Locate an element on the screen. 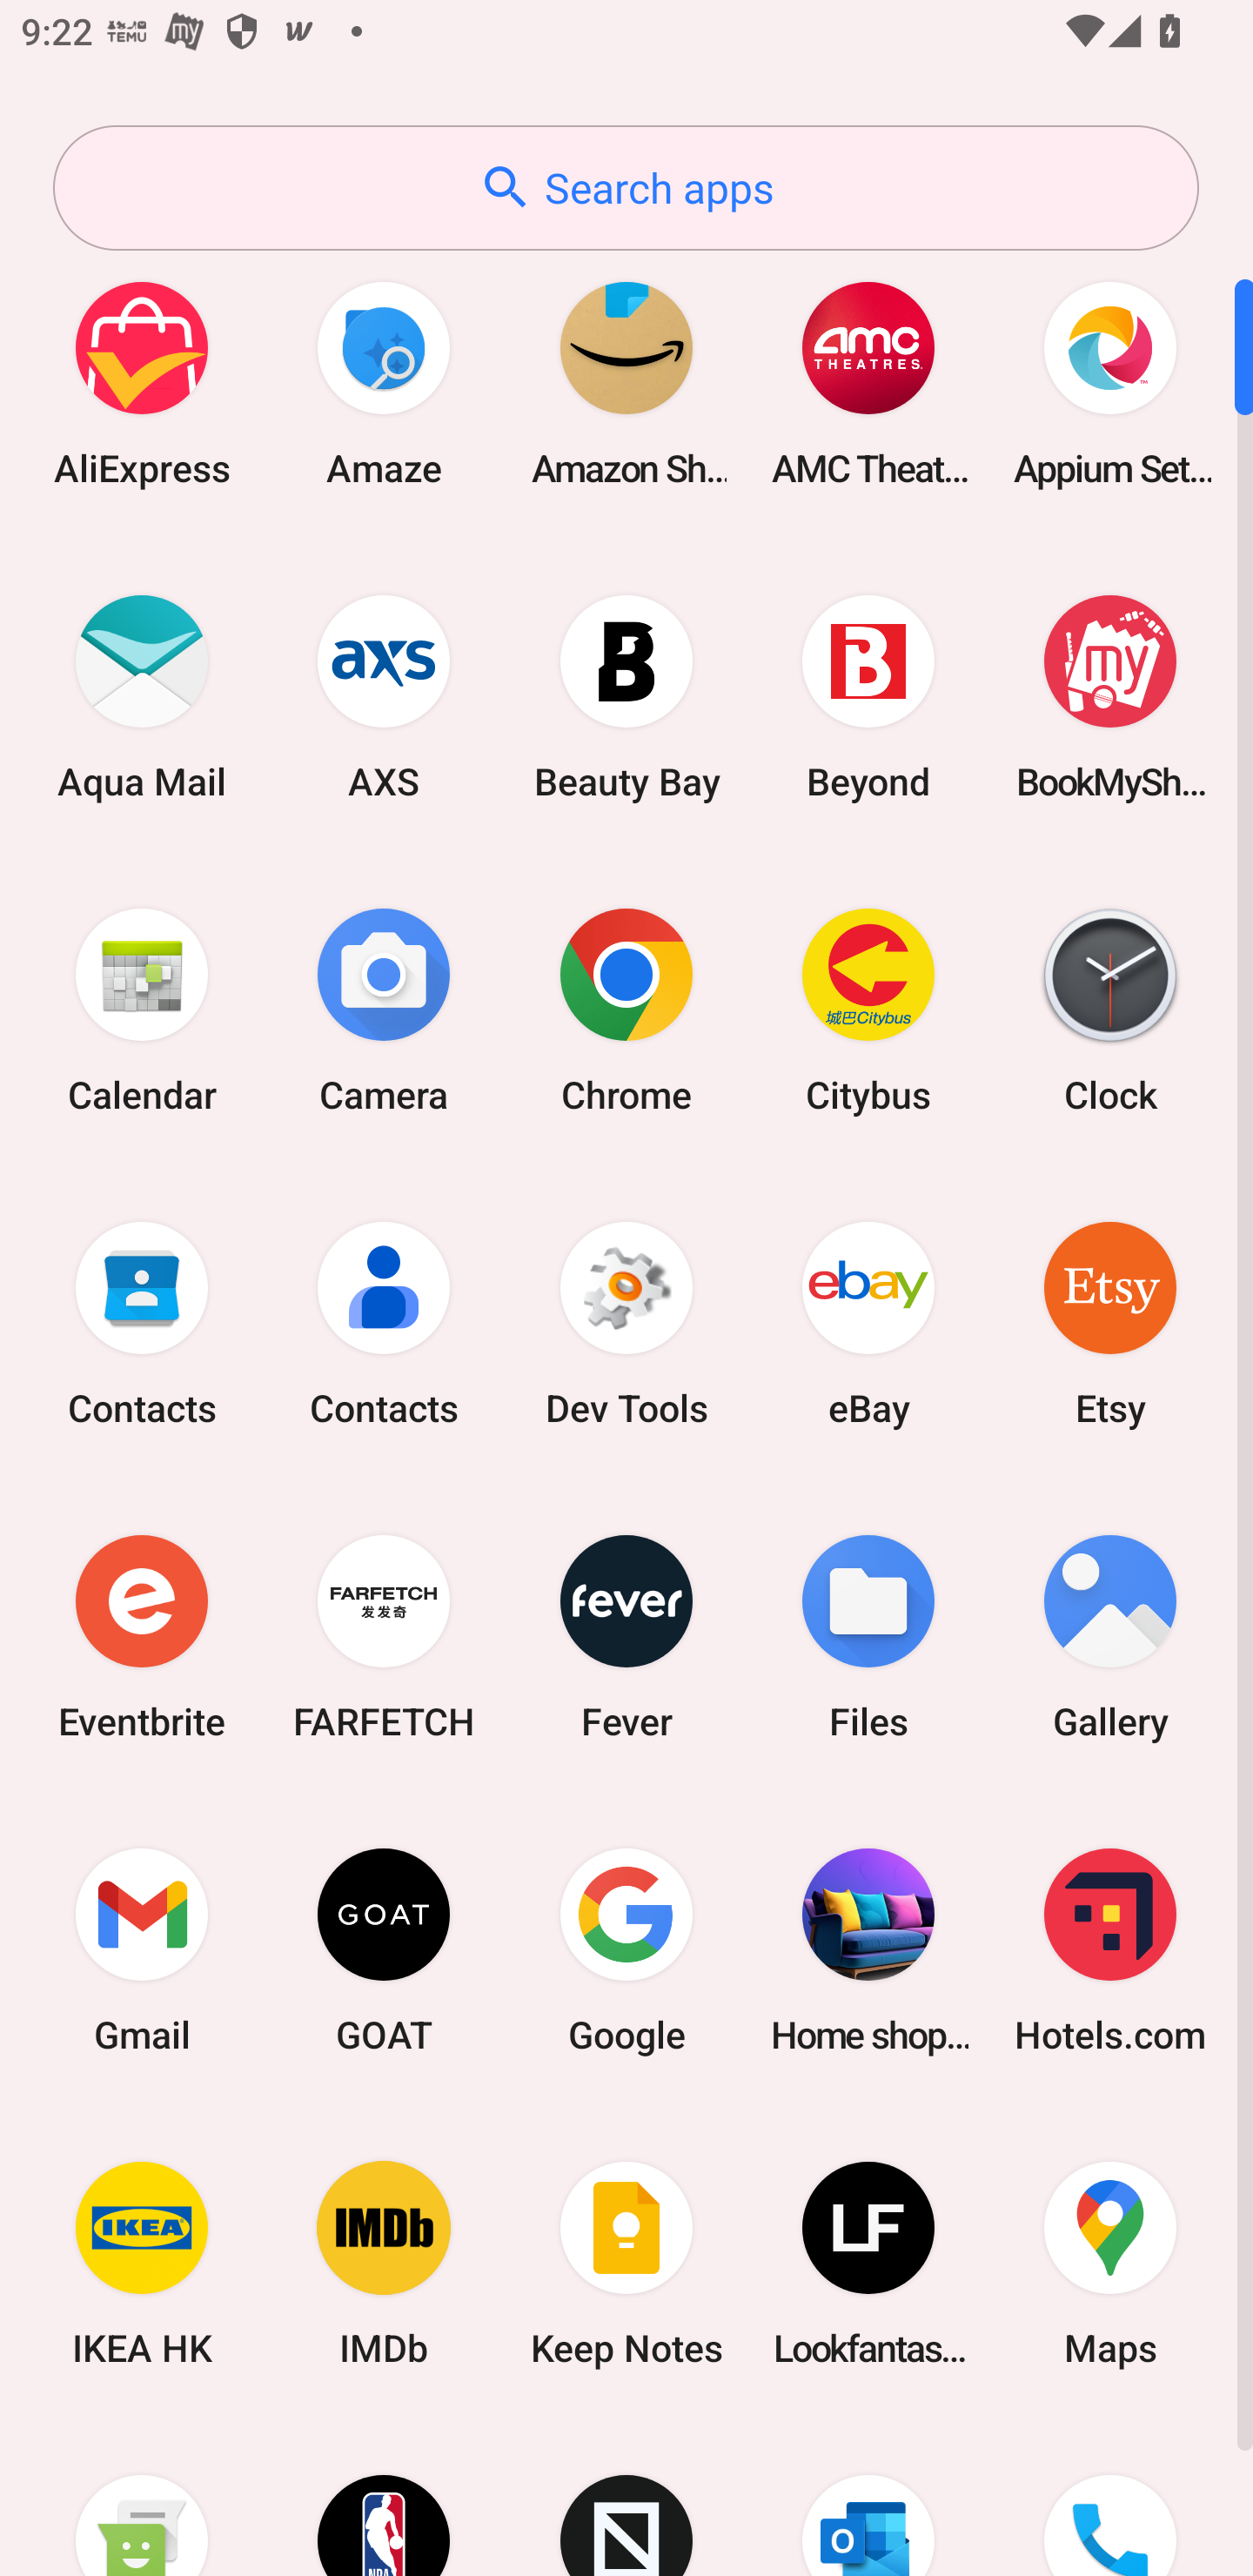 The image size is (1253, 2576). Gallery is located at coordinates (1110, 1636).